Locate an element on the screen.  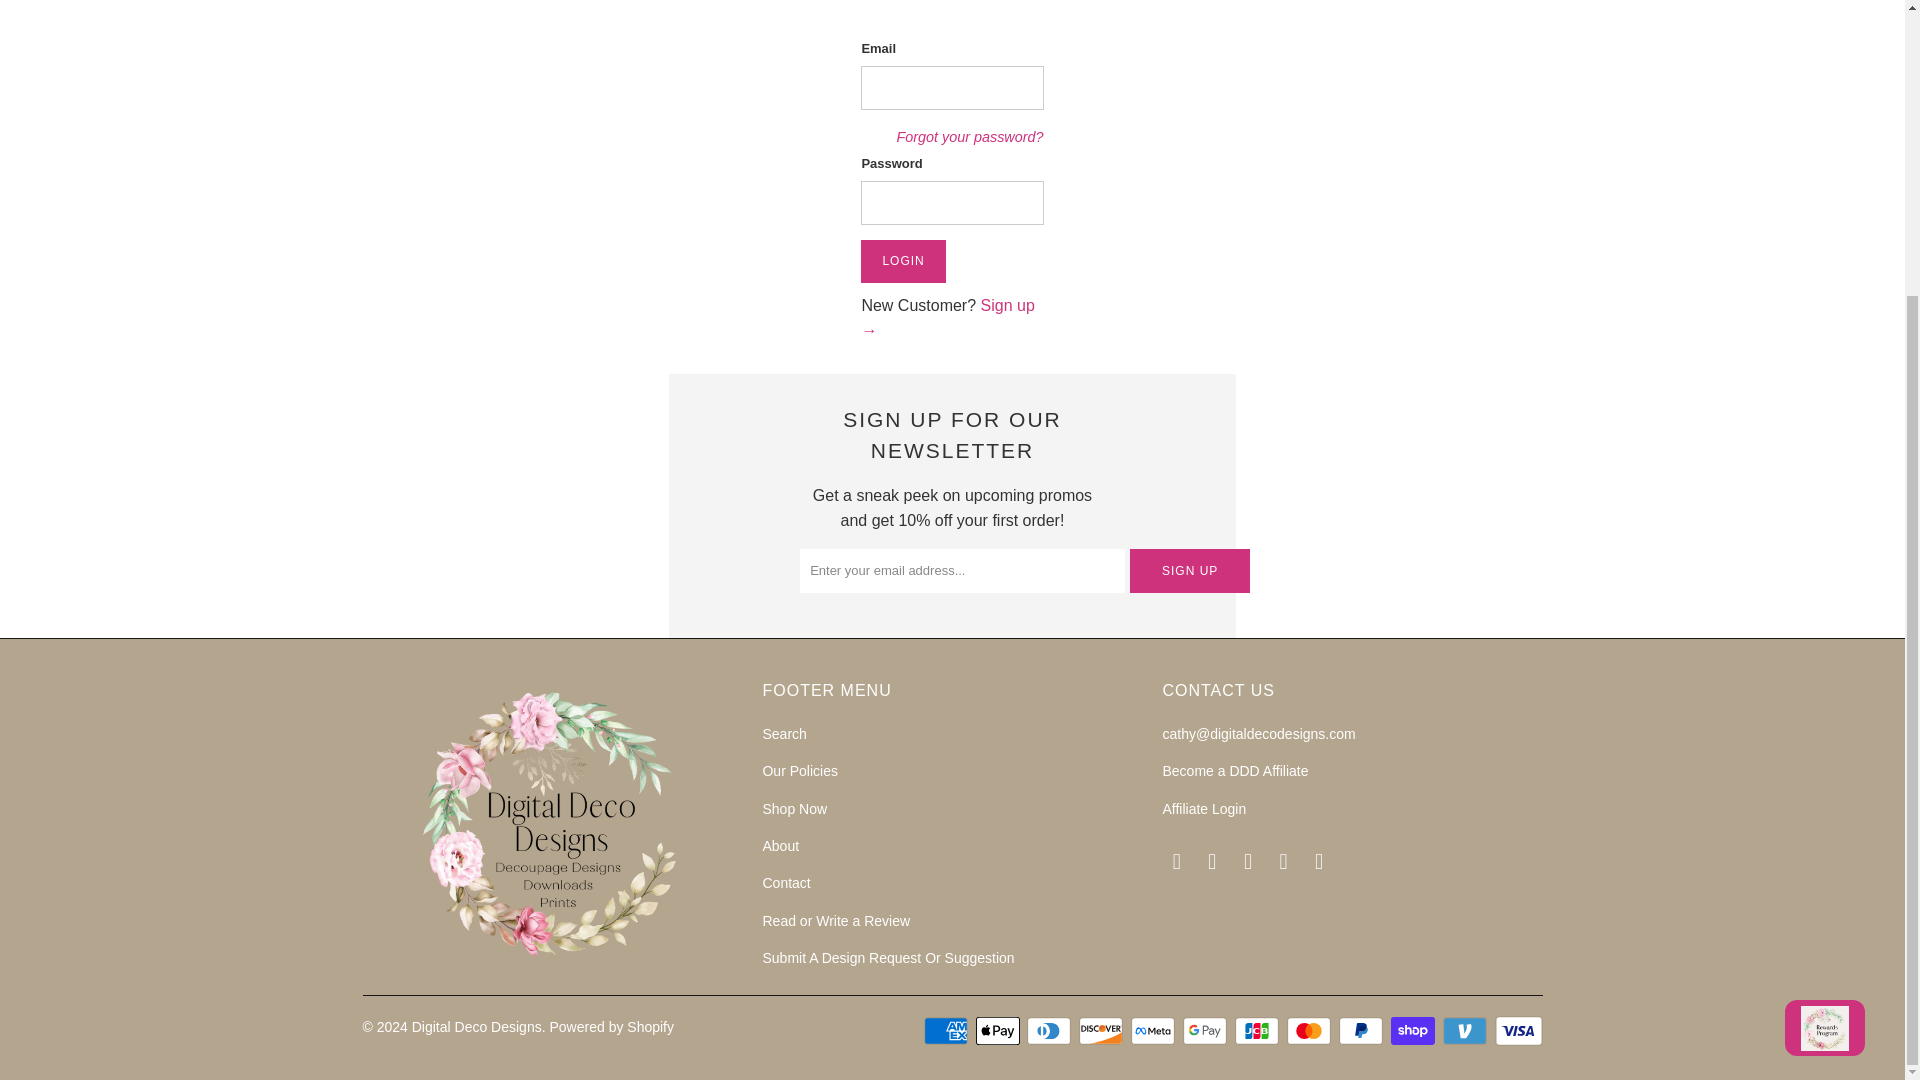
Google Pay is located at coordinates (1206, 1031).